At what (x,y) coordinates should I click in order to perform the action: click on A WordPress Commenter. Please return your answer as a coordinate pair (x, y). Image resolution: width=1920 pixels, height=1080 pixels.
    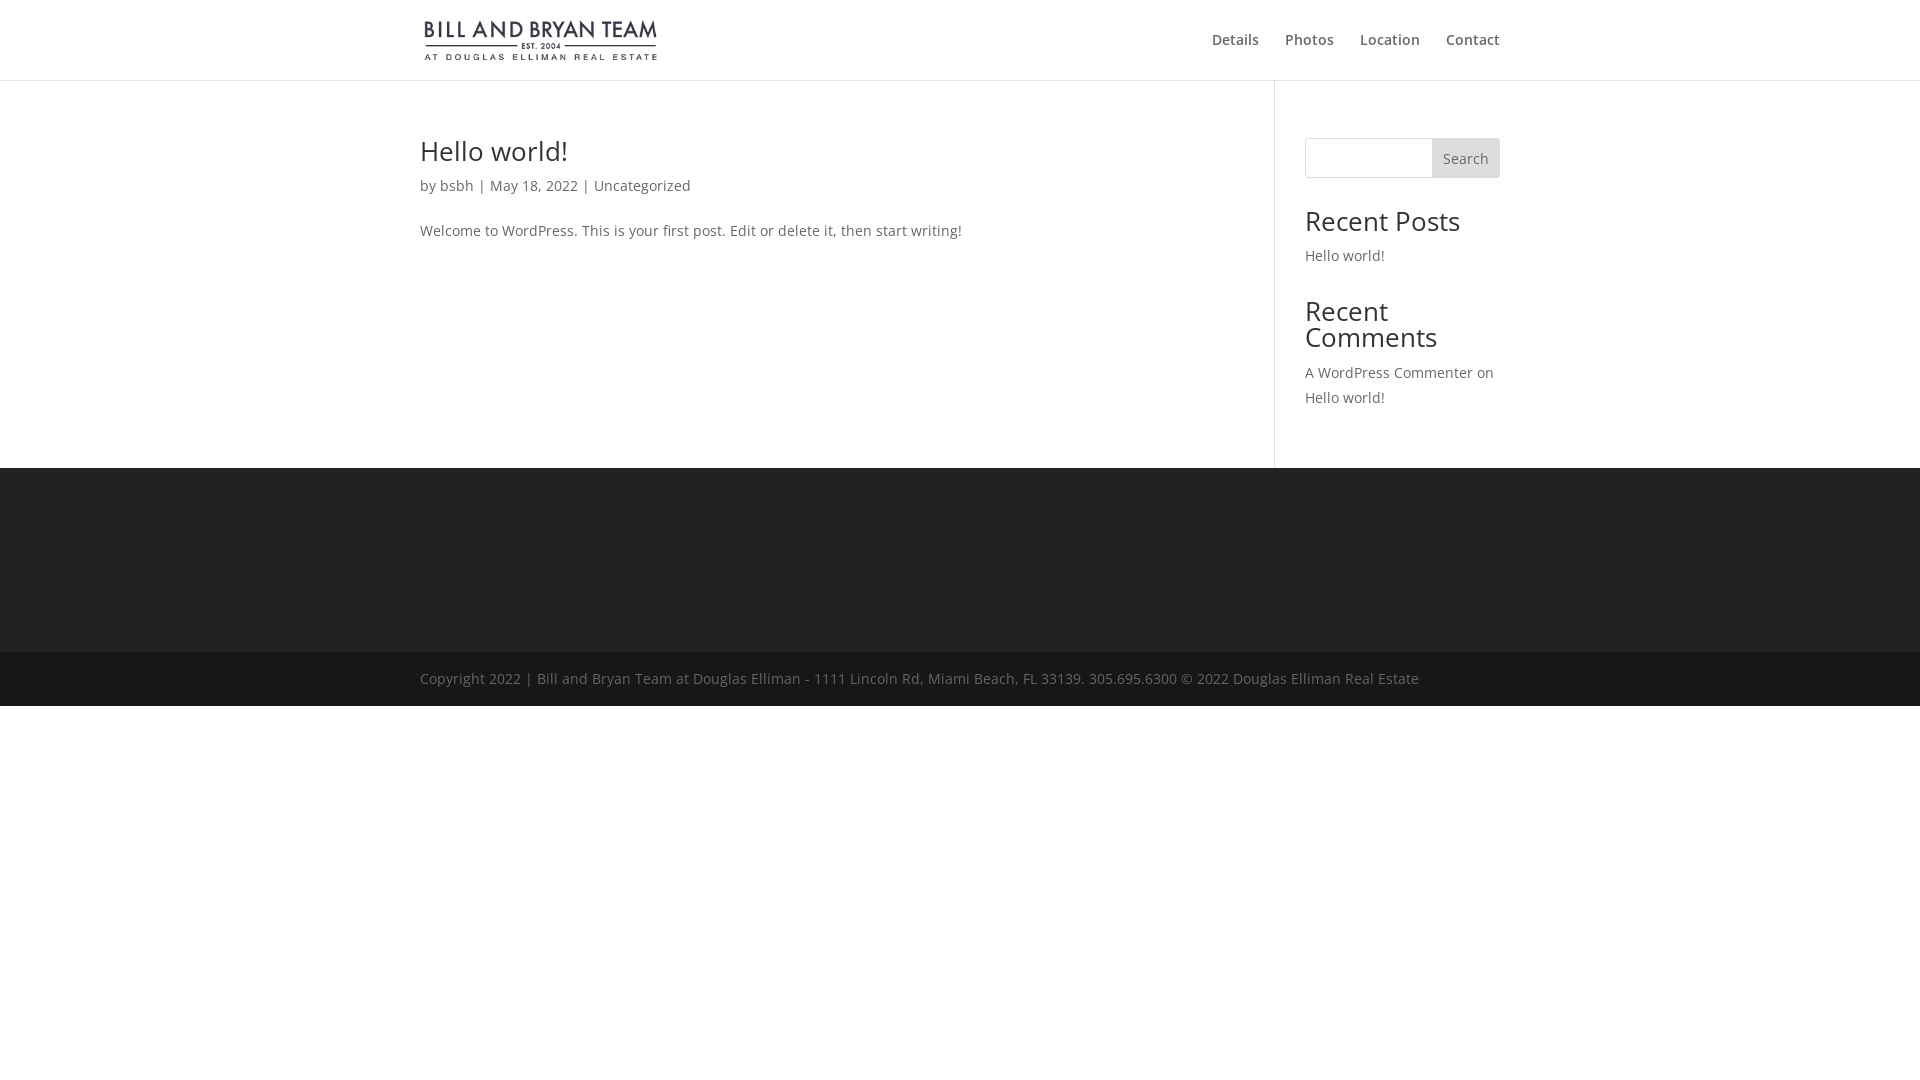
    Looking at the image, I should click on (1389, 372).